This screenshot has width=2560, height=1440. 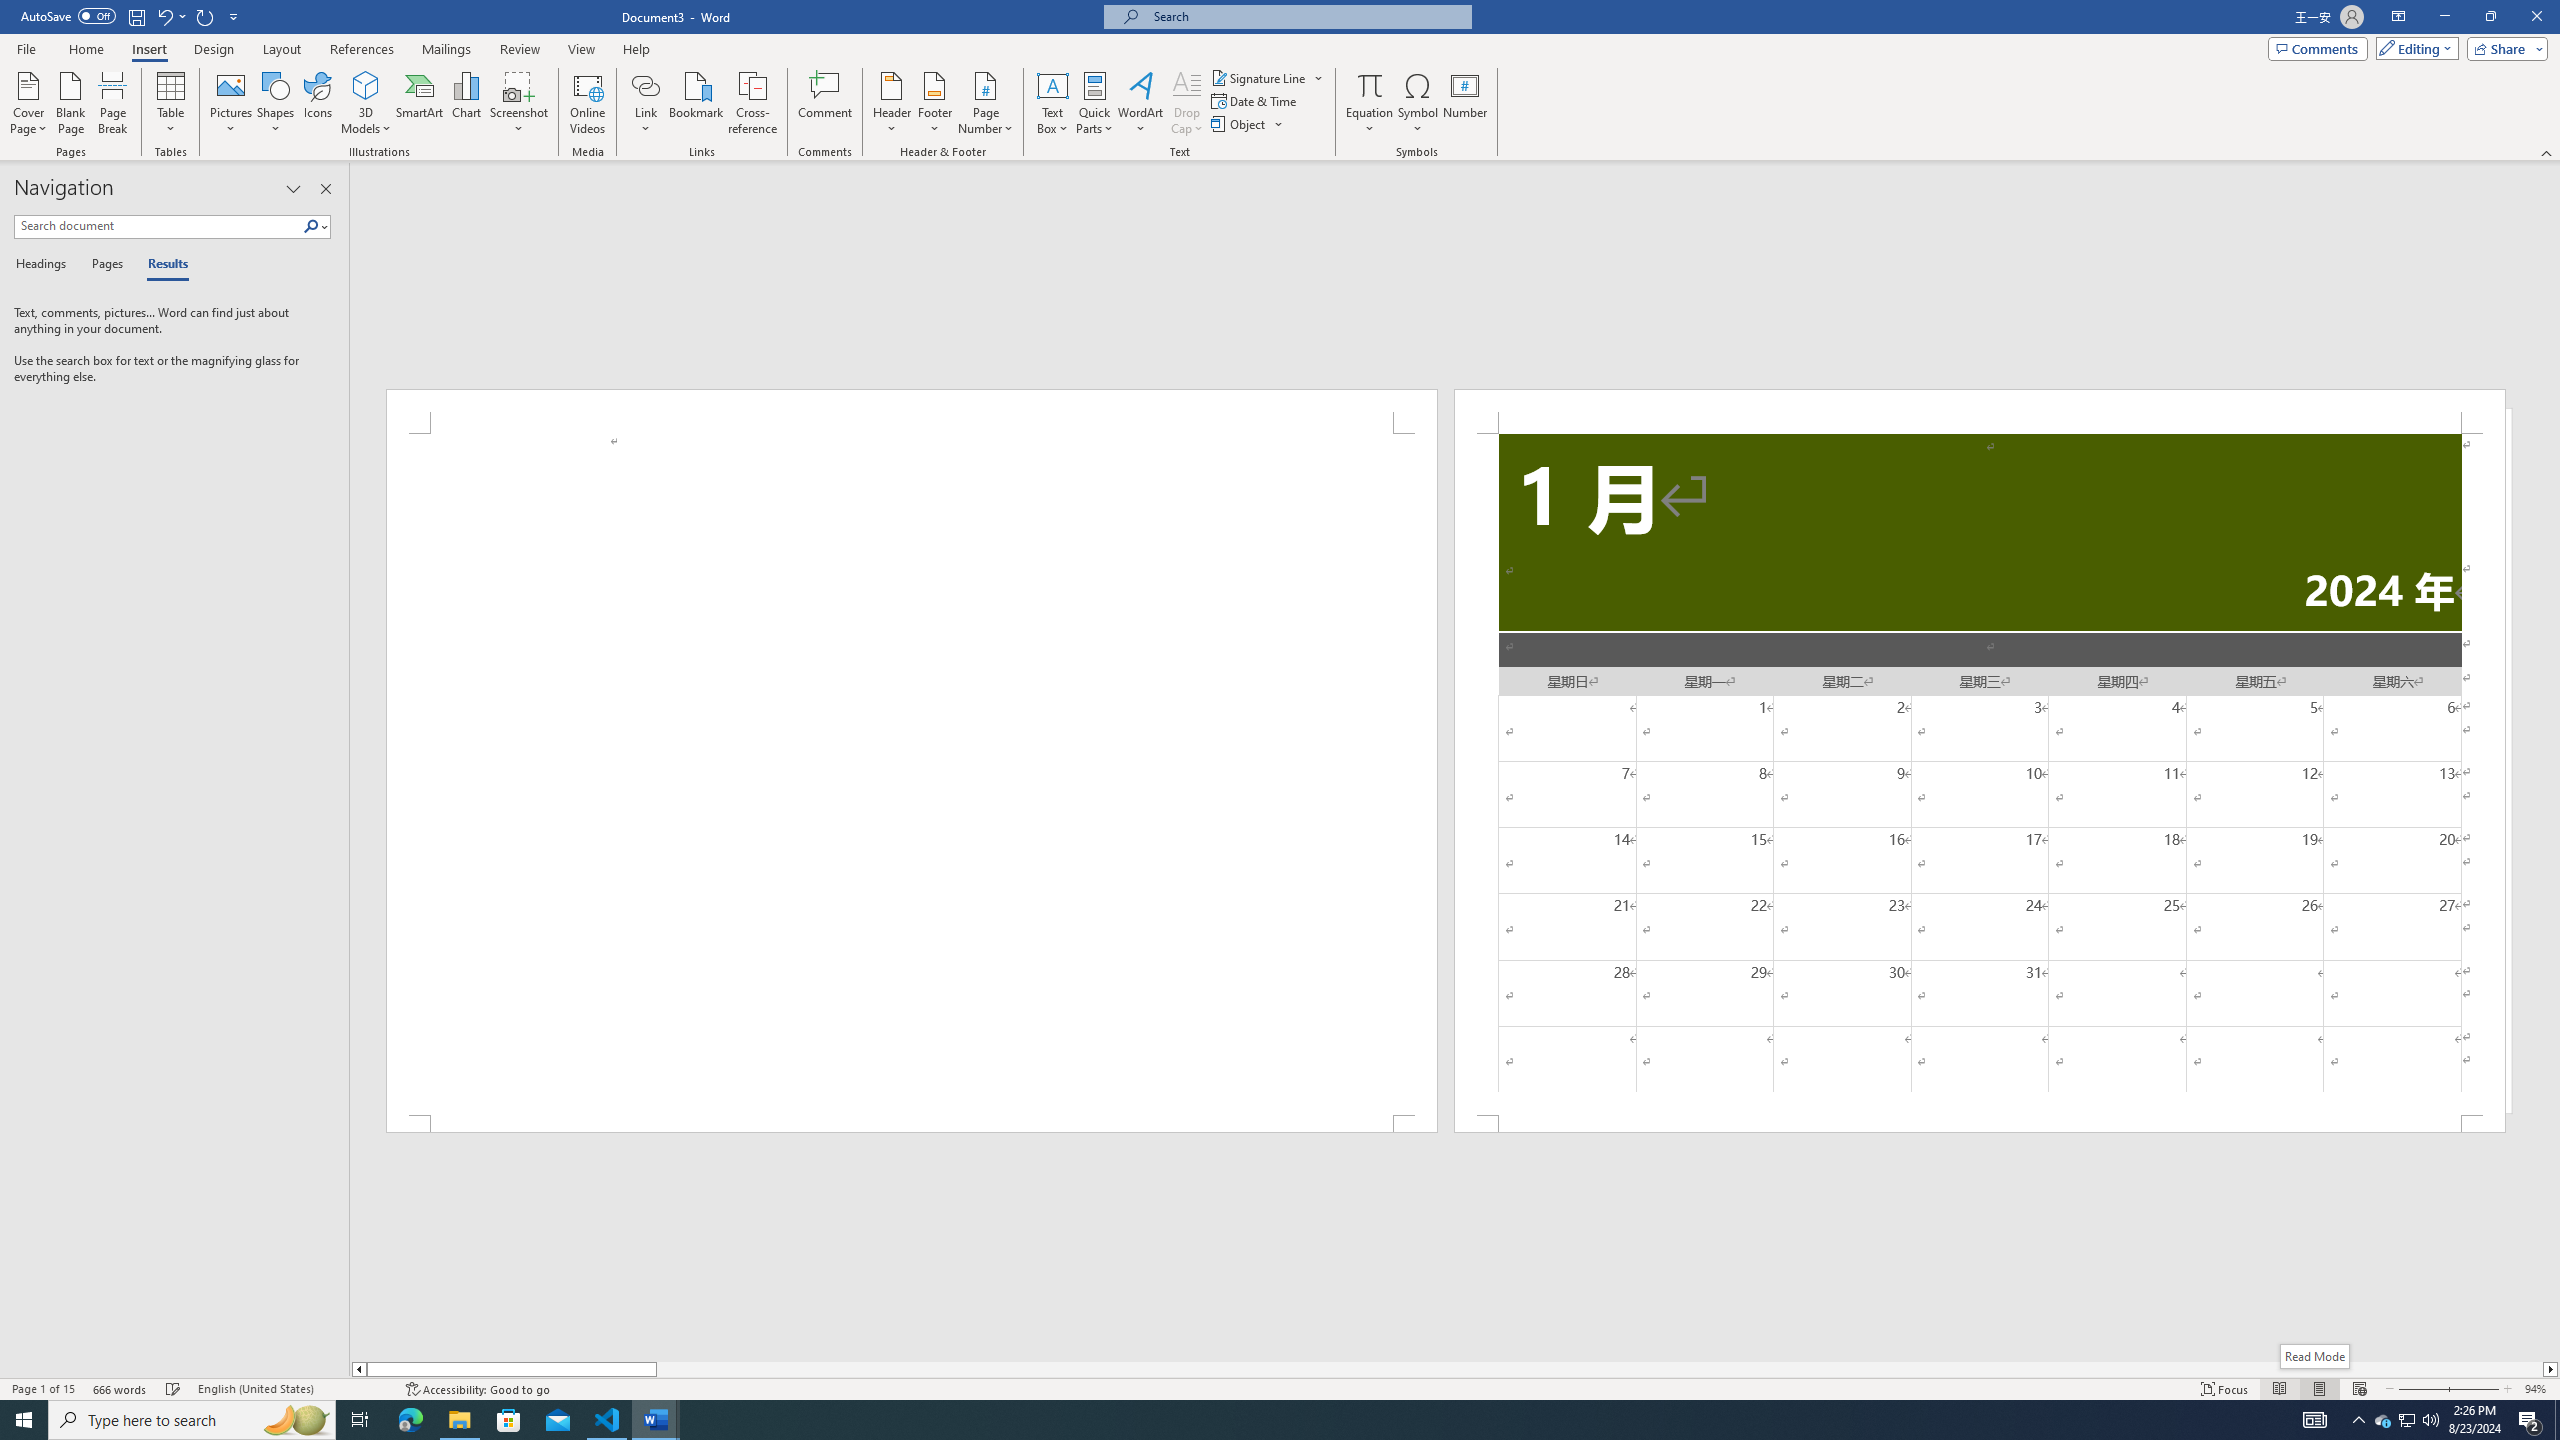 I want to click on Search document, so click(x=158, y=226).